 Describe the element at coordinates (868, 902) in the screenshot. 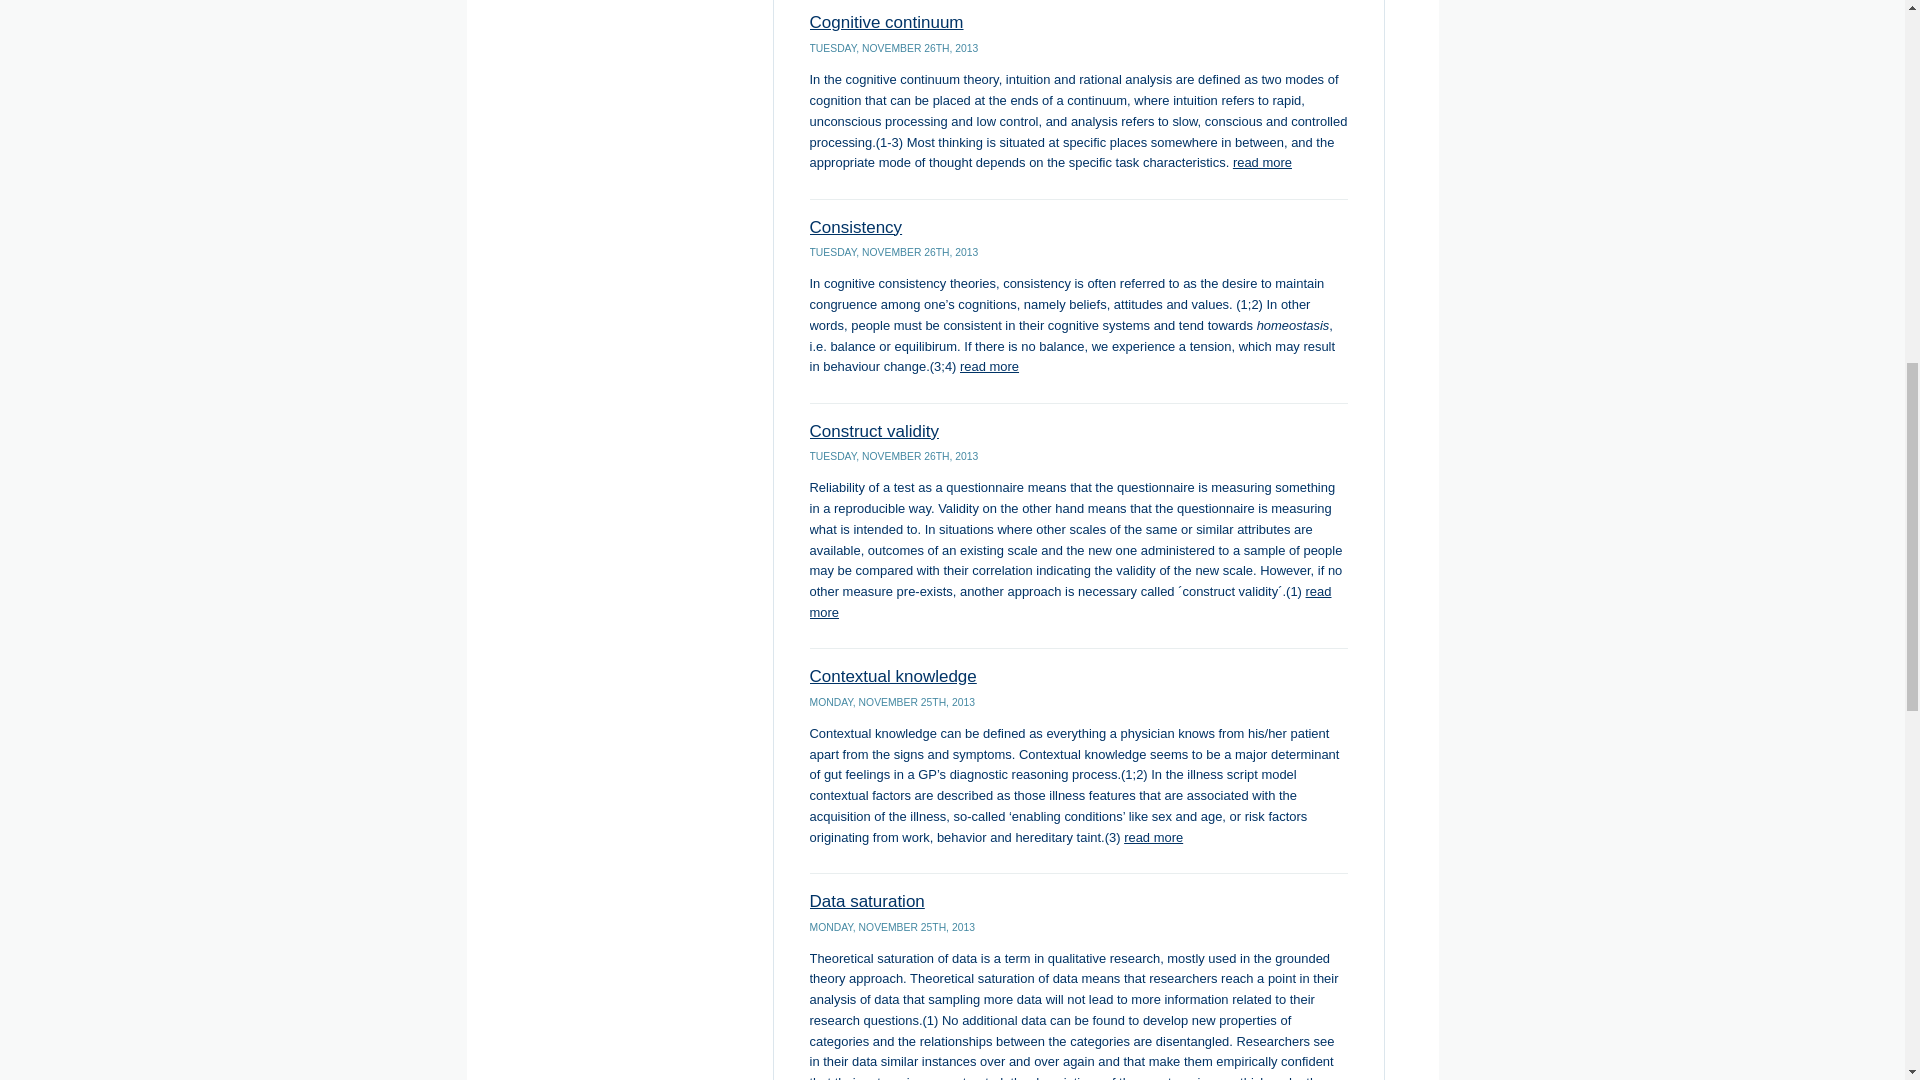

I see `Permalink to Data saturation` at that location.